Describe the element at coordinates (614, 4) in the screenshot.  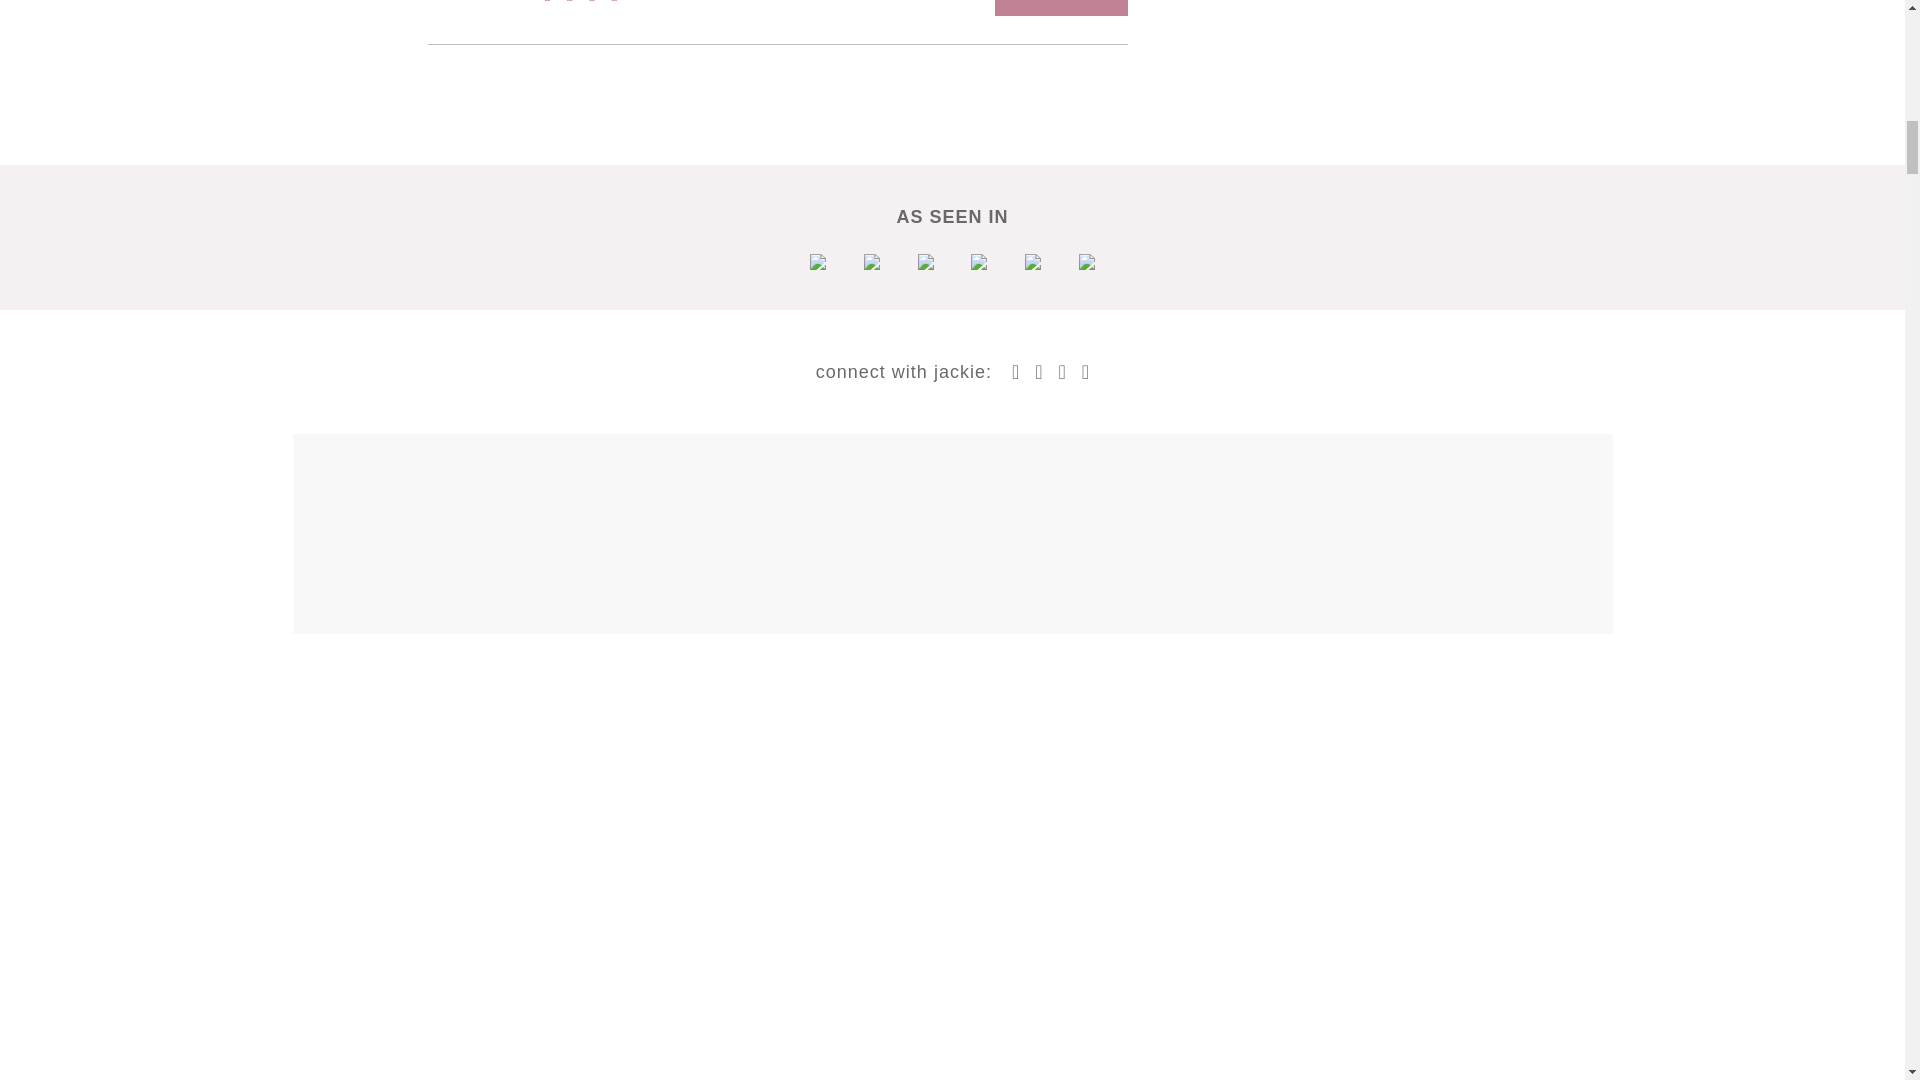
I see `Share via E-mail` at that location.